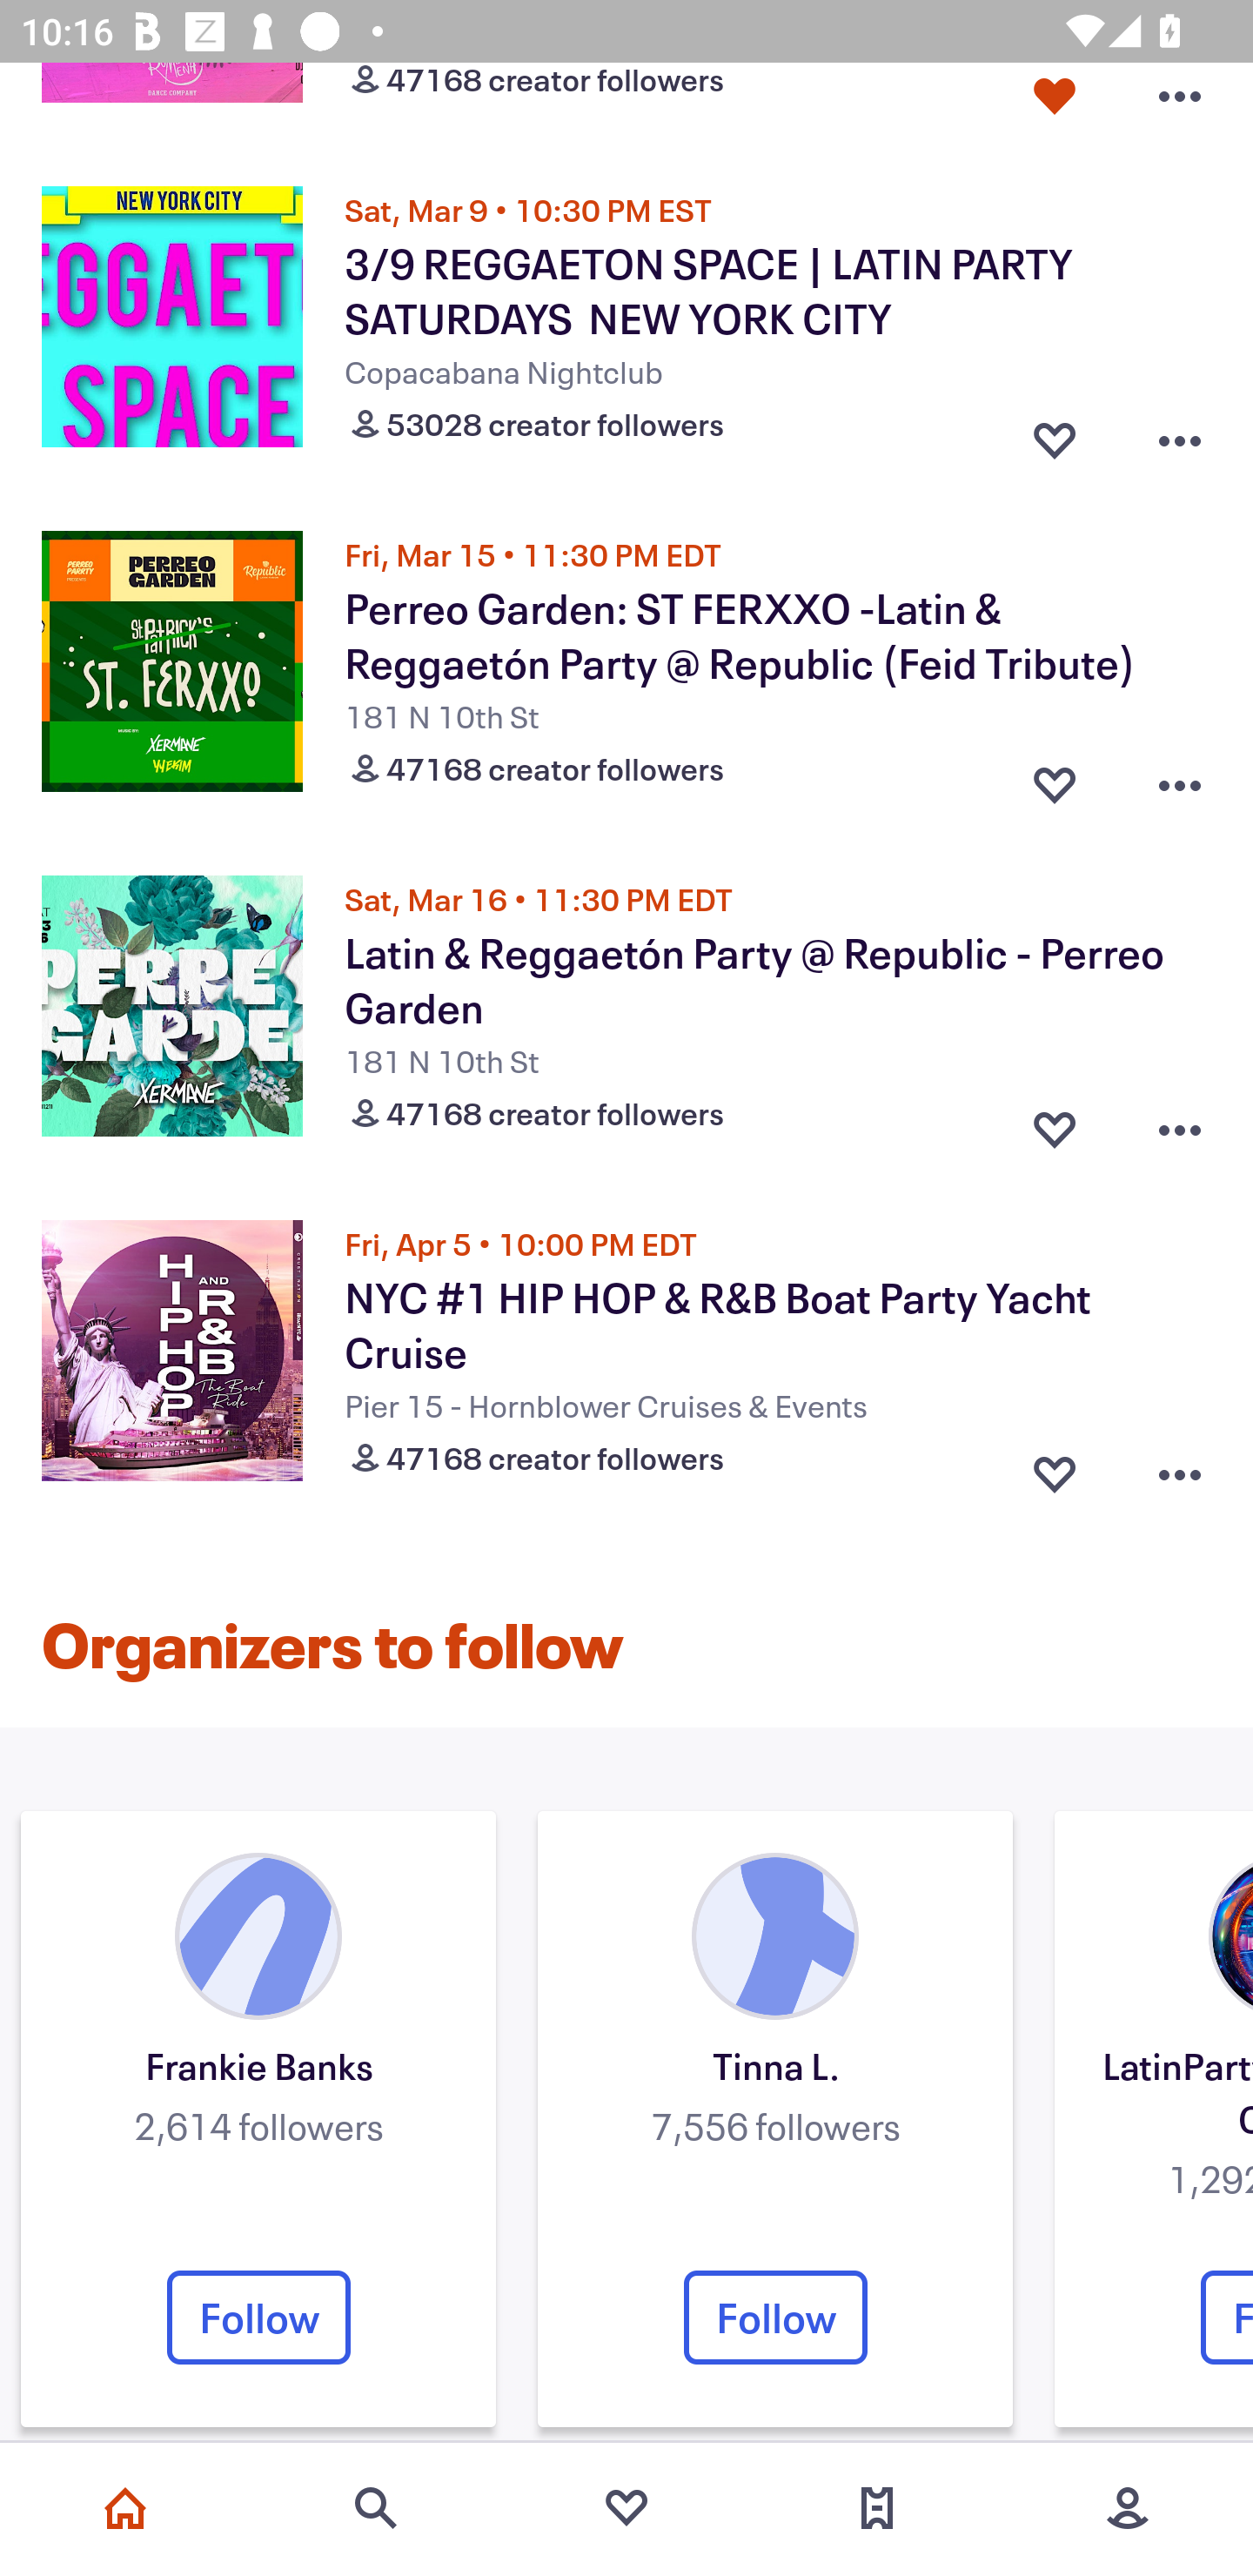 This screenshot has height=2576, width=1253. Describe the element at coordinates (775, 2317) in the screenshot. I see `Follow Organizer's follow button` at that location.